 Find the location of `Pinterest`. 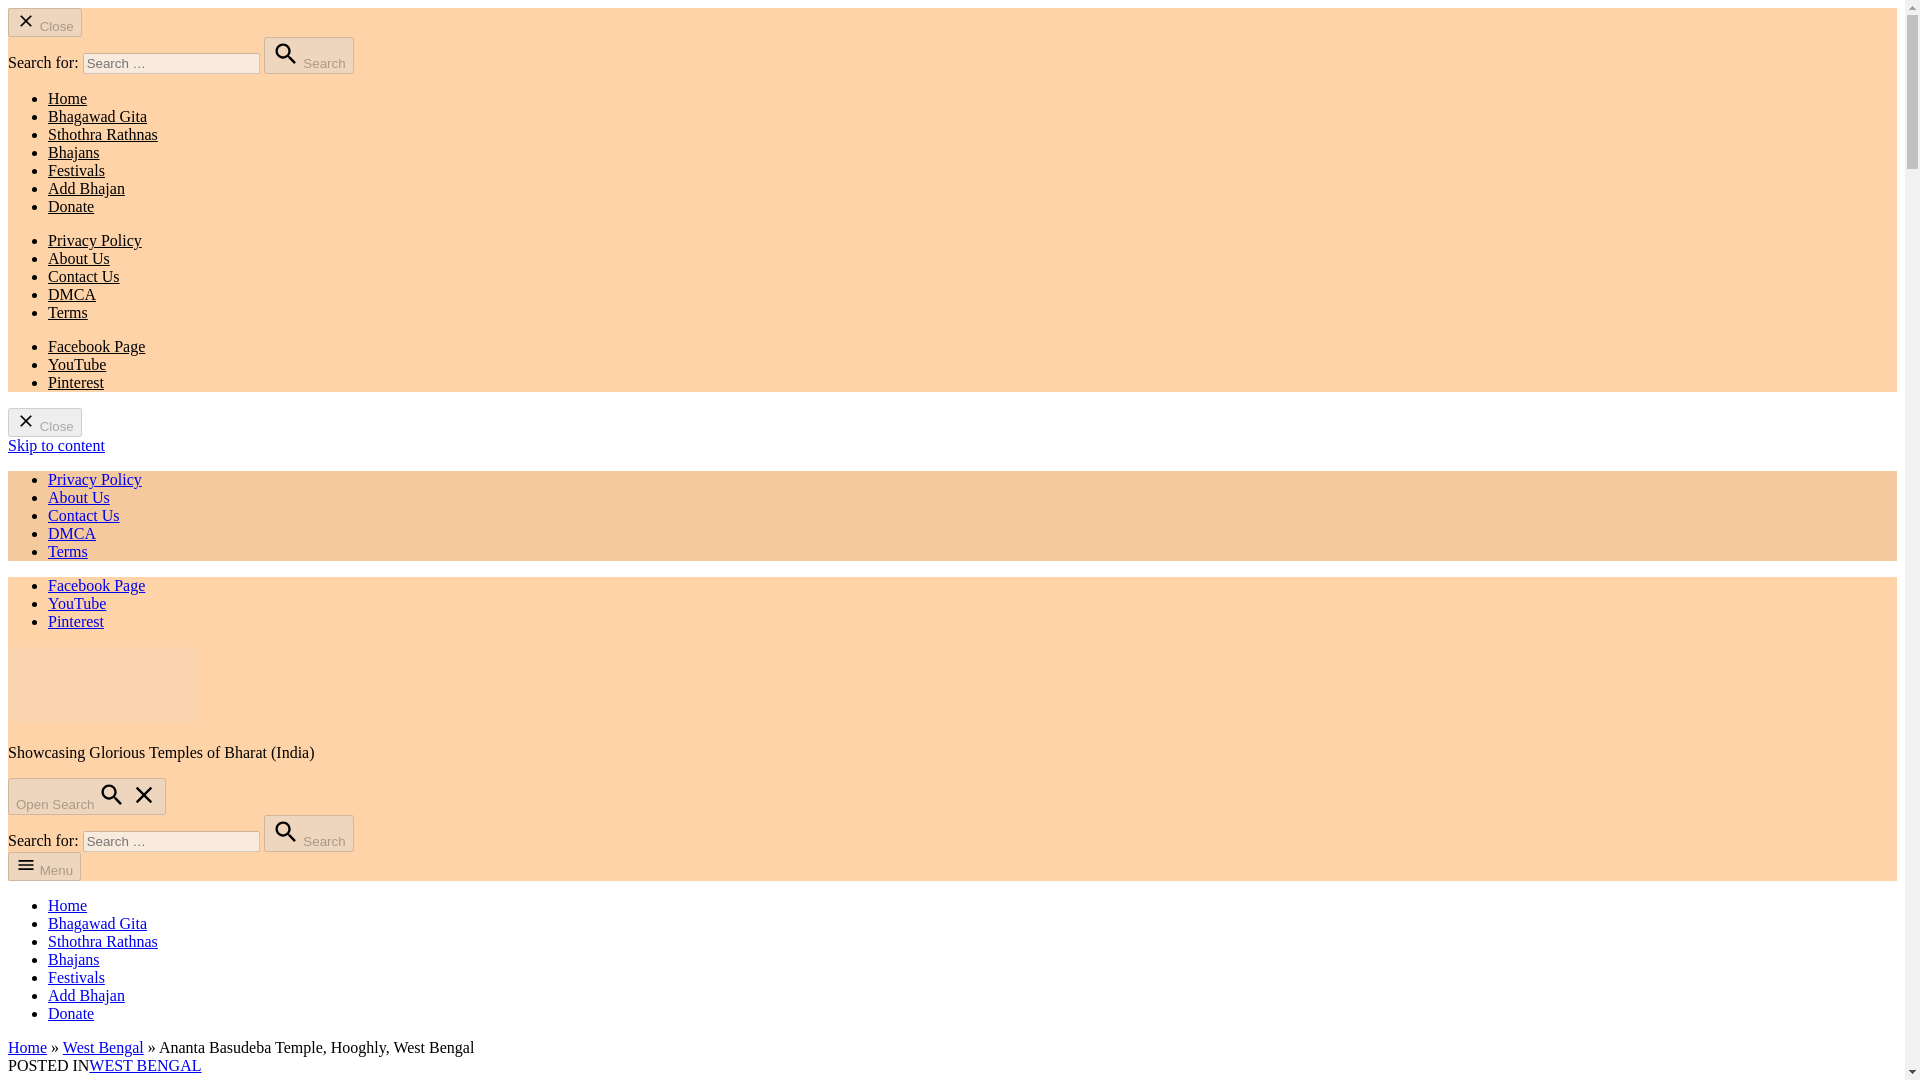

Pinterest is located at coordinates (76, 621).